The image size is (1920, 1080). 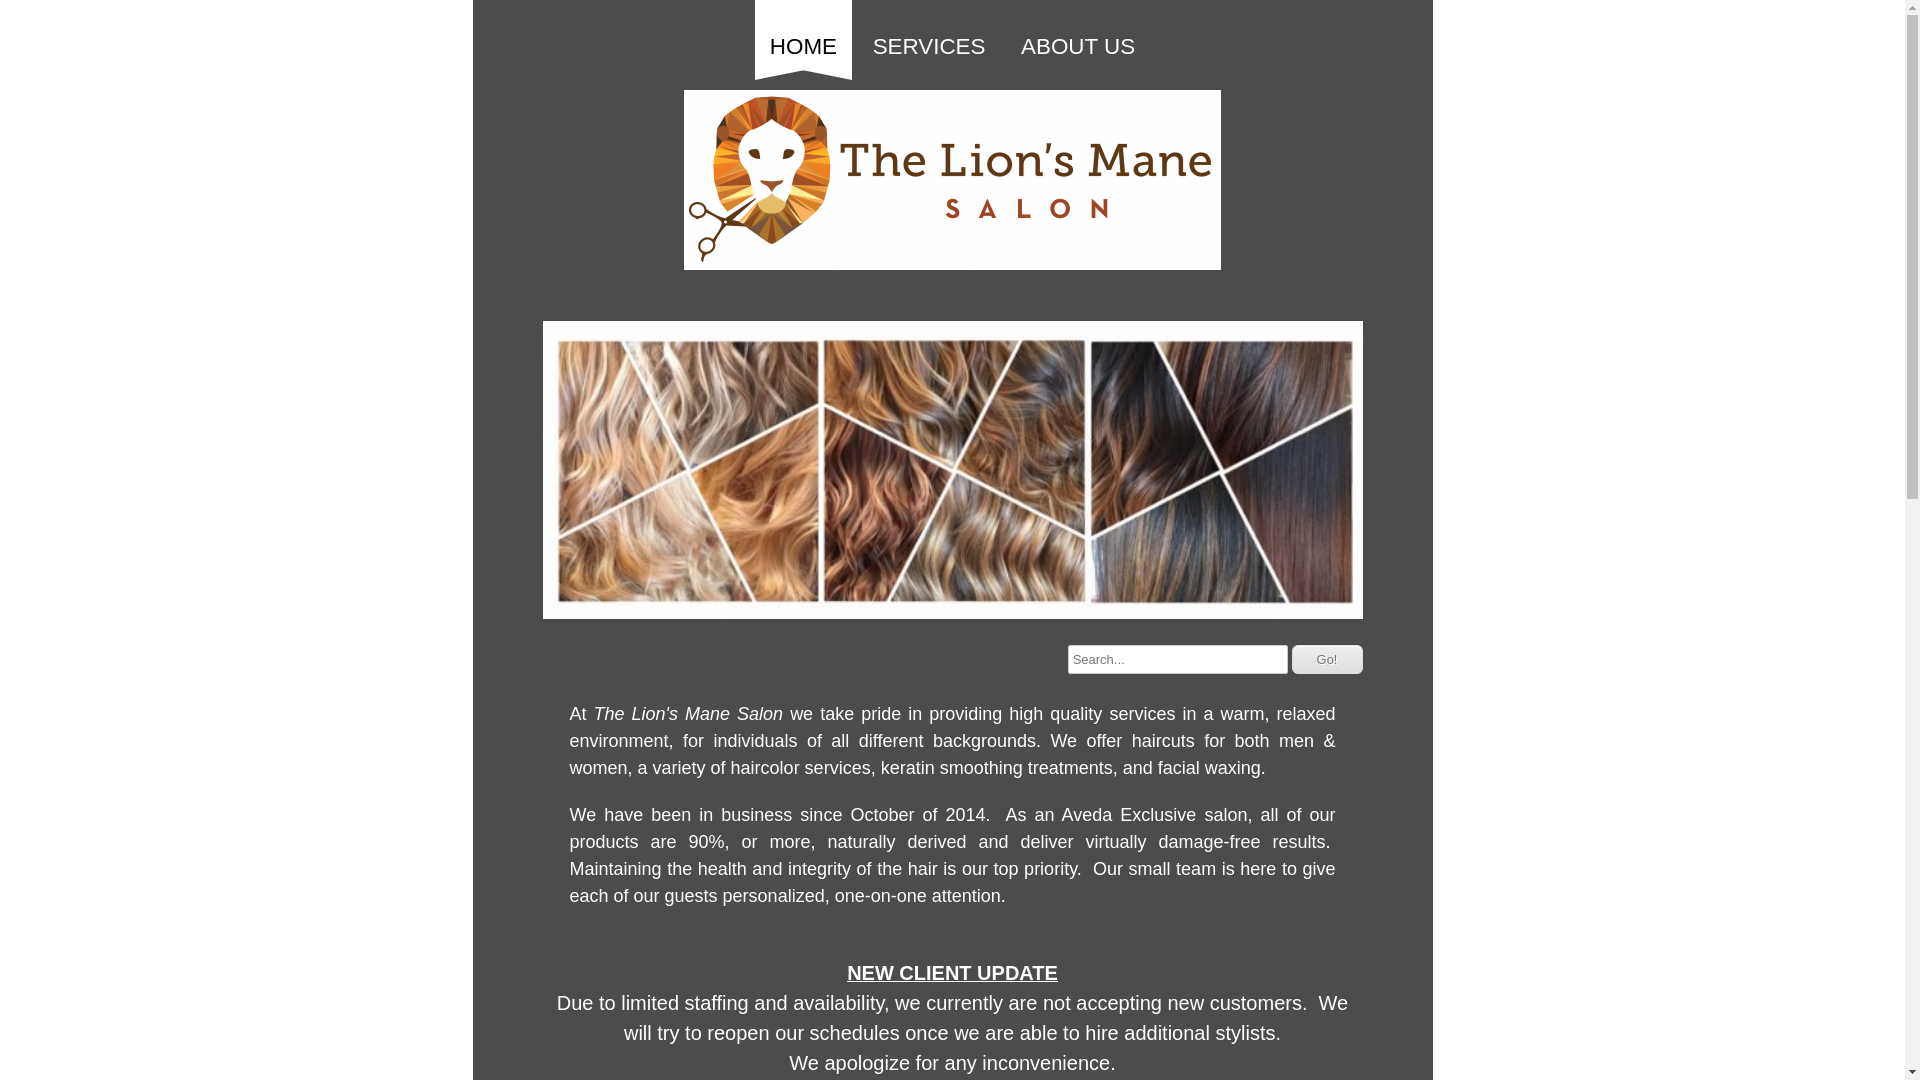 I want to click on Go!, so click(x=1328, y=658).